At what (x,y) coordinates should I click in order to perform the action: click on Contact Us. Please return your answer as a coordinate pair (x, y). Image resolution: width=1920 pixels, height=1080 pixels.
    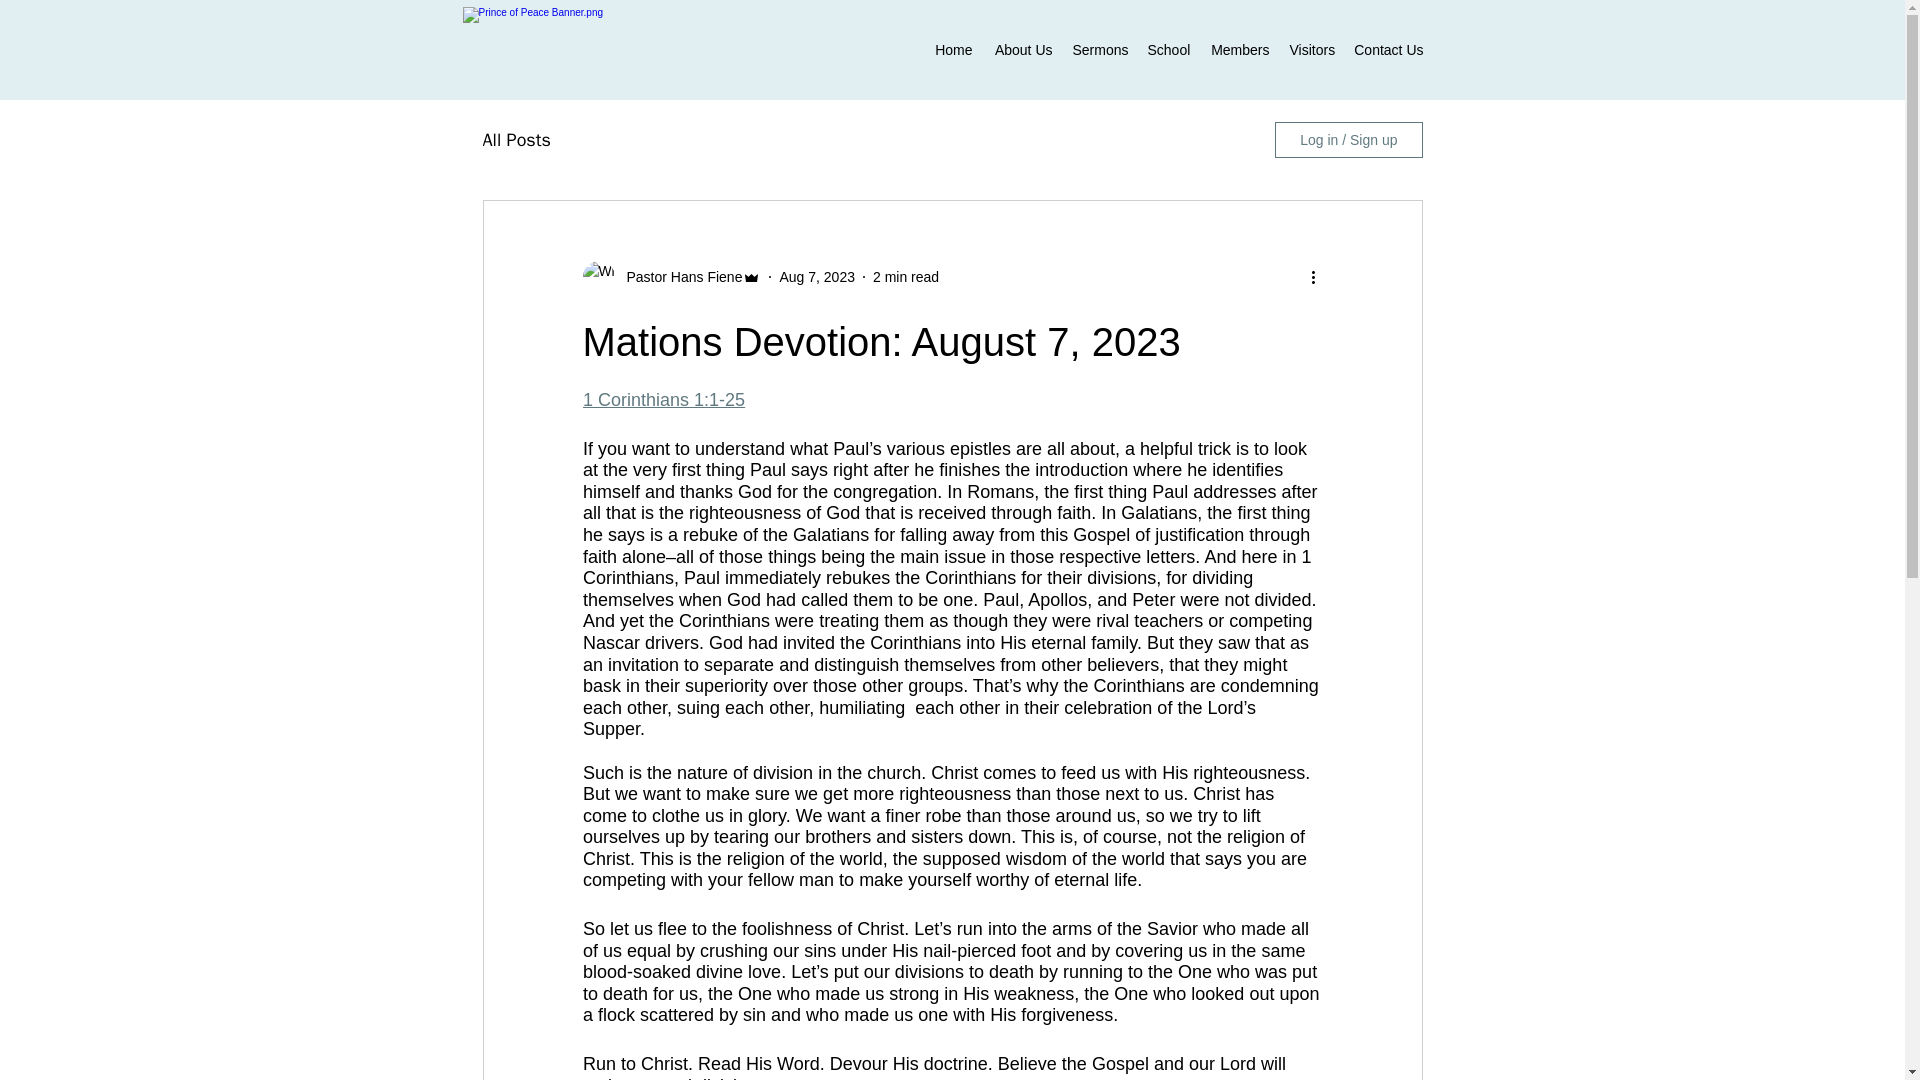
    Looking at the image, I should click on (1389, 49).